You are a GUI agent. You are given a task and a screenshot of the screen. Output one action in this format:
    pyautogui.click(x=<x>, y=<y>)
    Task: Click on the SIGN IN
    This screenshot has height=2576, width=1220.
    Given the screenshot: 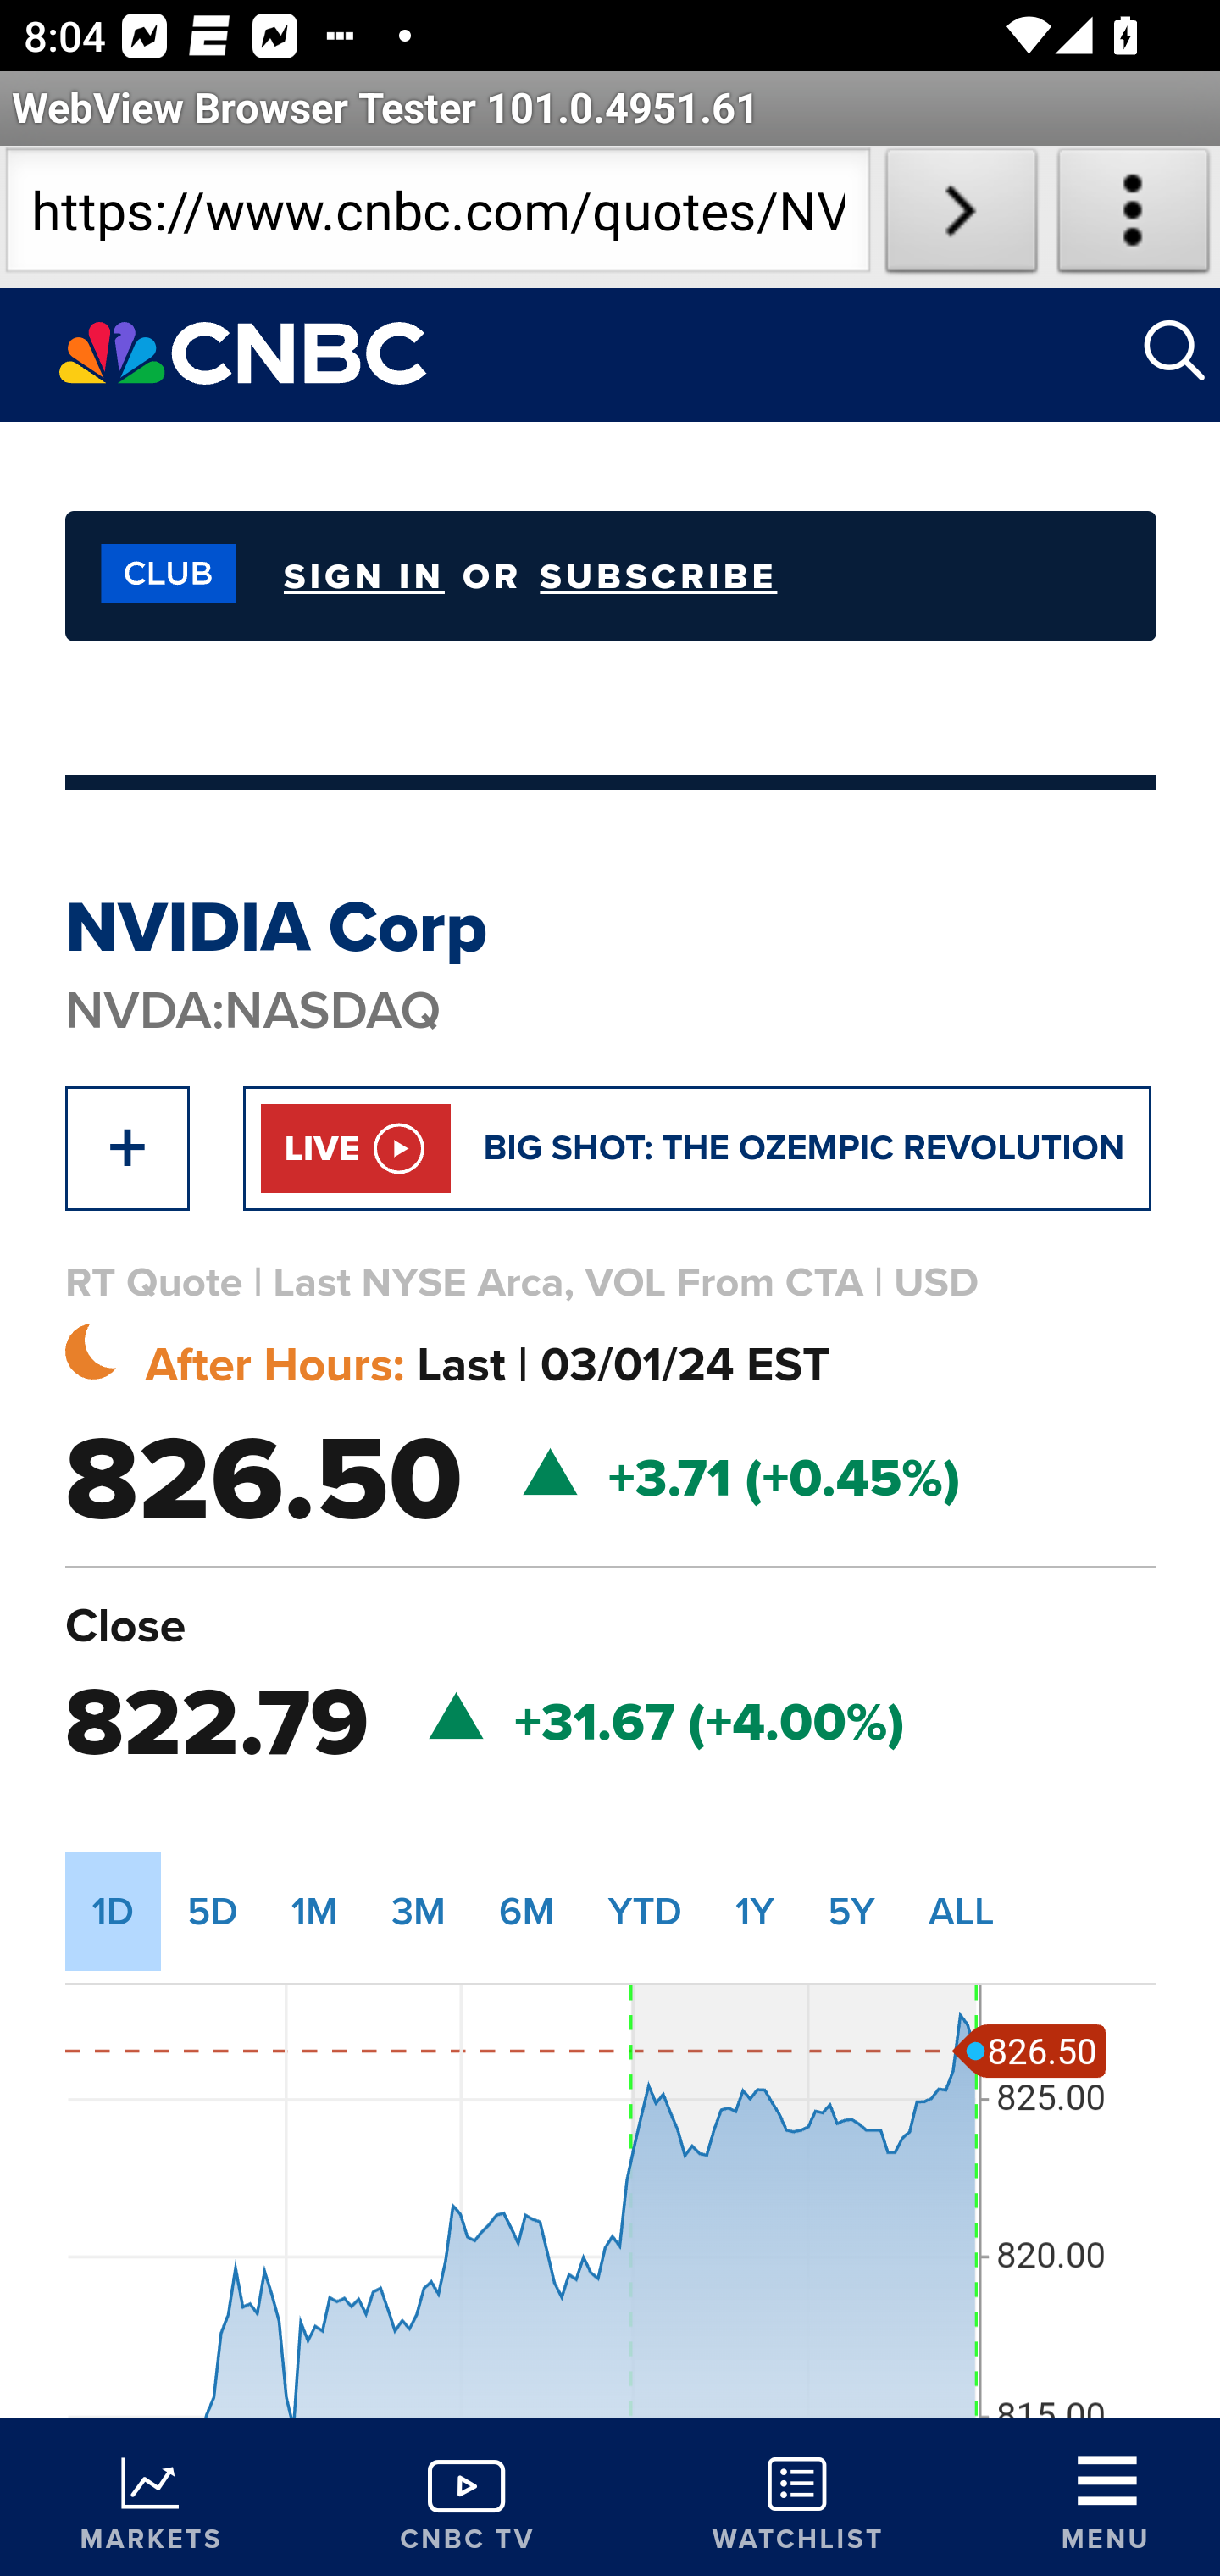 What is the action you would take?
    pyautogui.click(x=363, y=575)
    